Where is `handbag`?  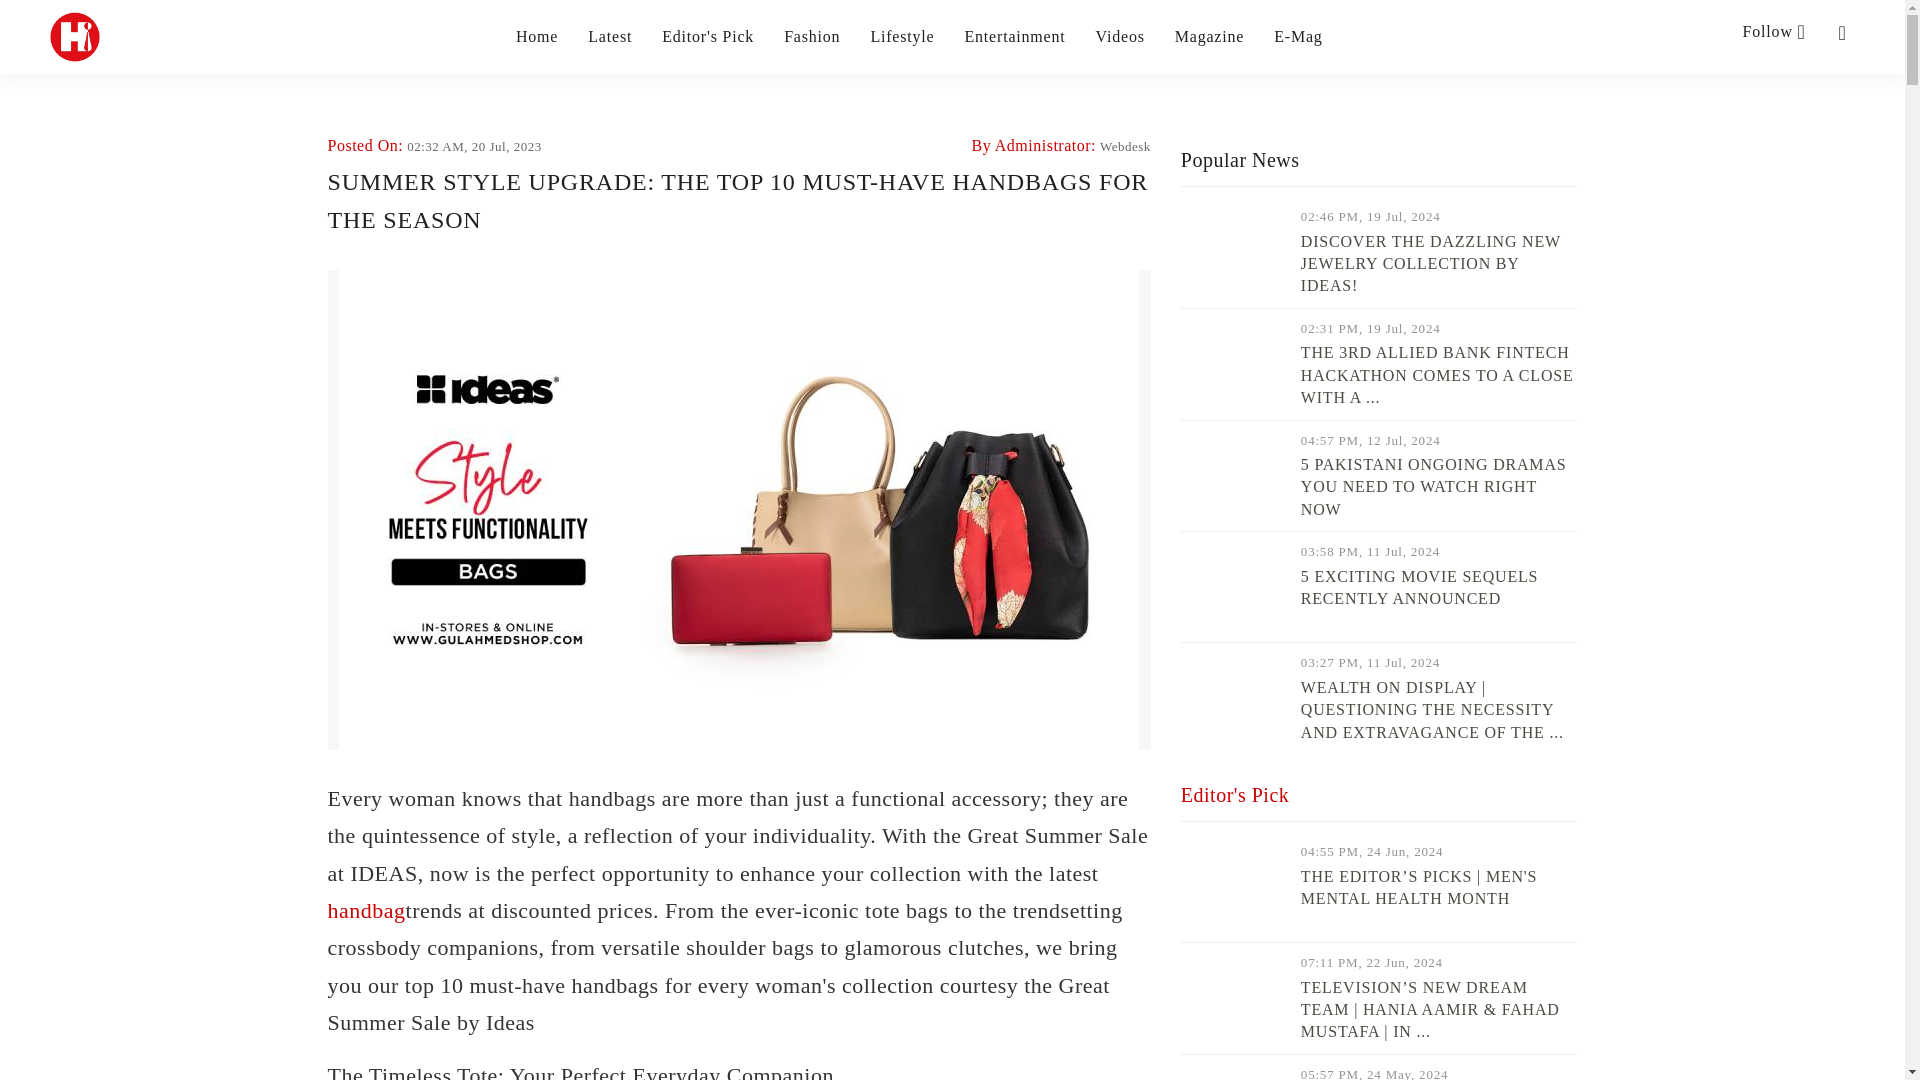 handbag is located at coordinates (366, 910).